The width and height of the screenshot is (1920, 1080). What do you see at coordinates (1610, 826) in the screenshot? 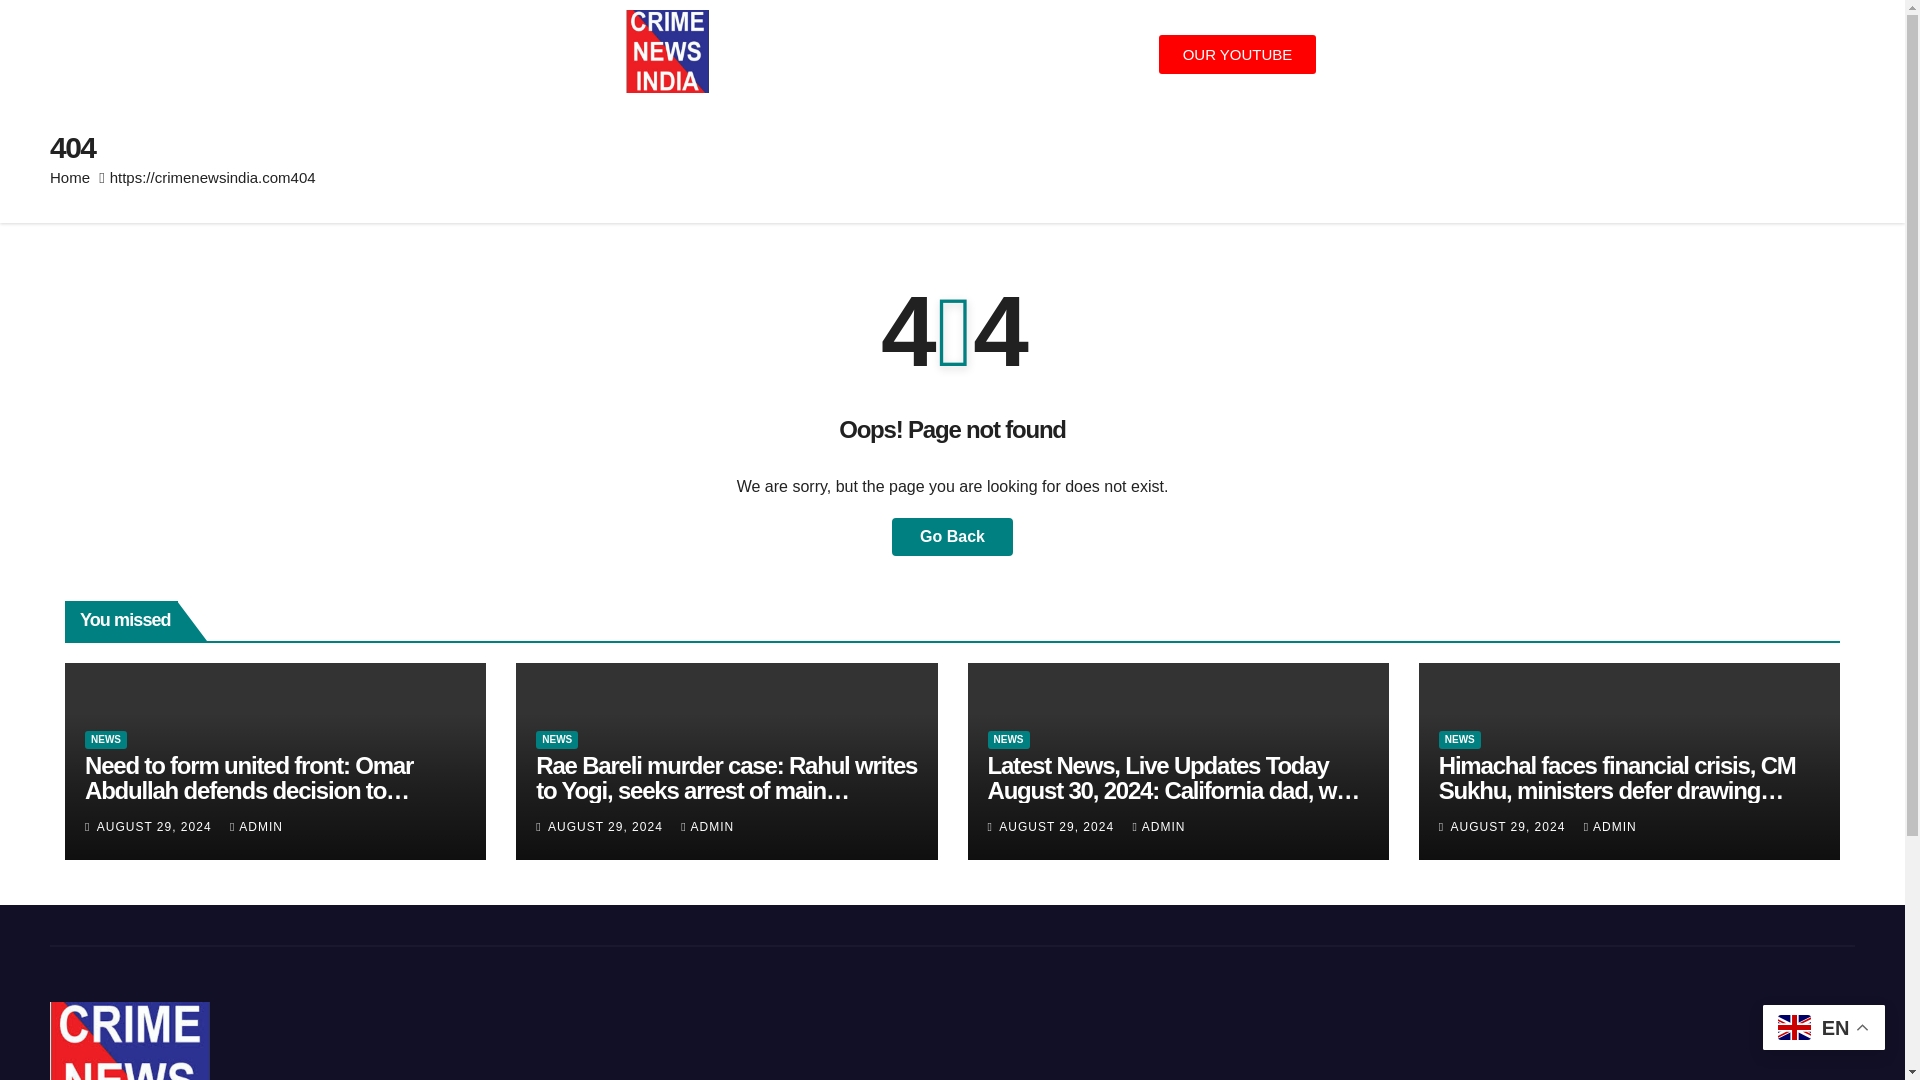
I see `ADMIN` at bounding box center [1610, 826].